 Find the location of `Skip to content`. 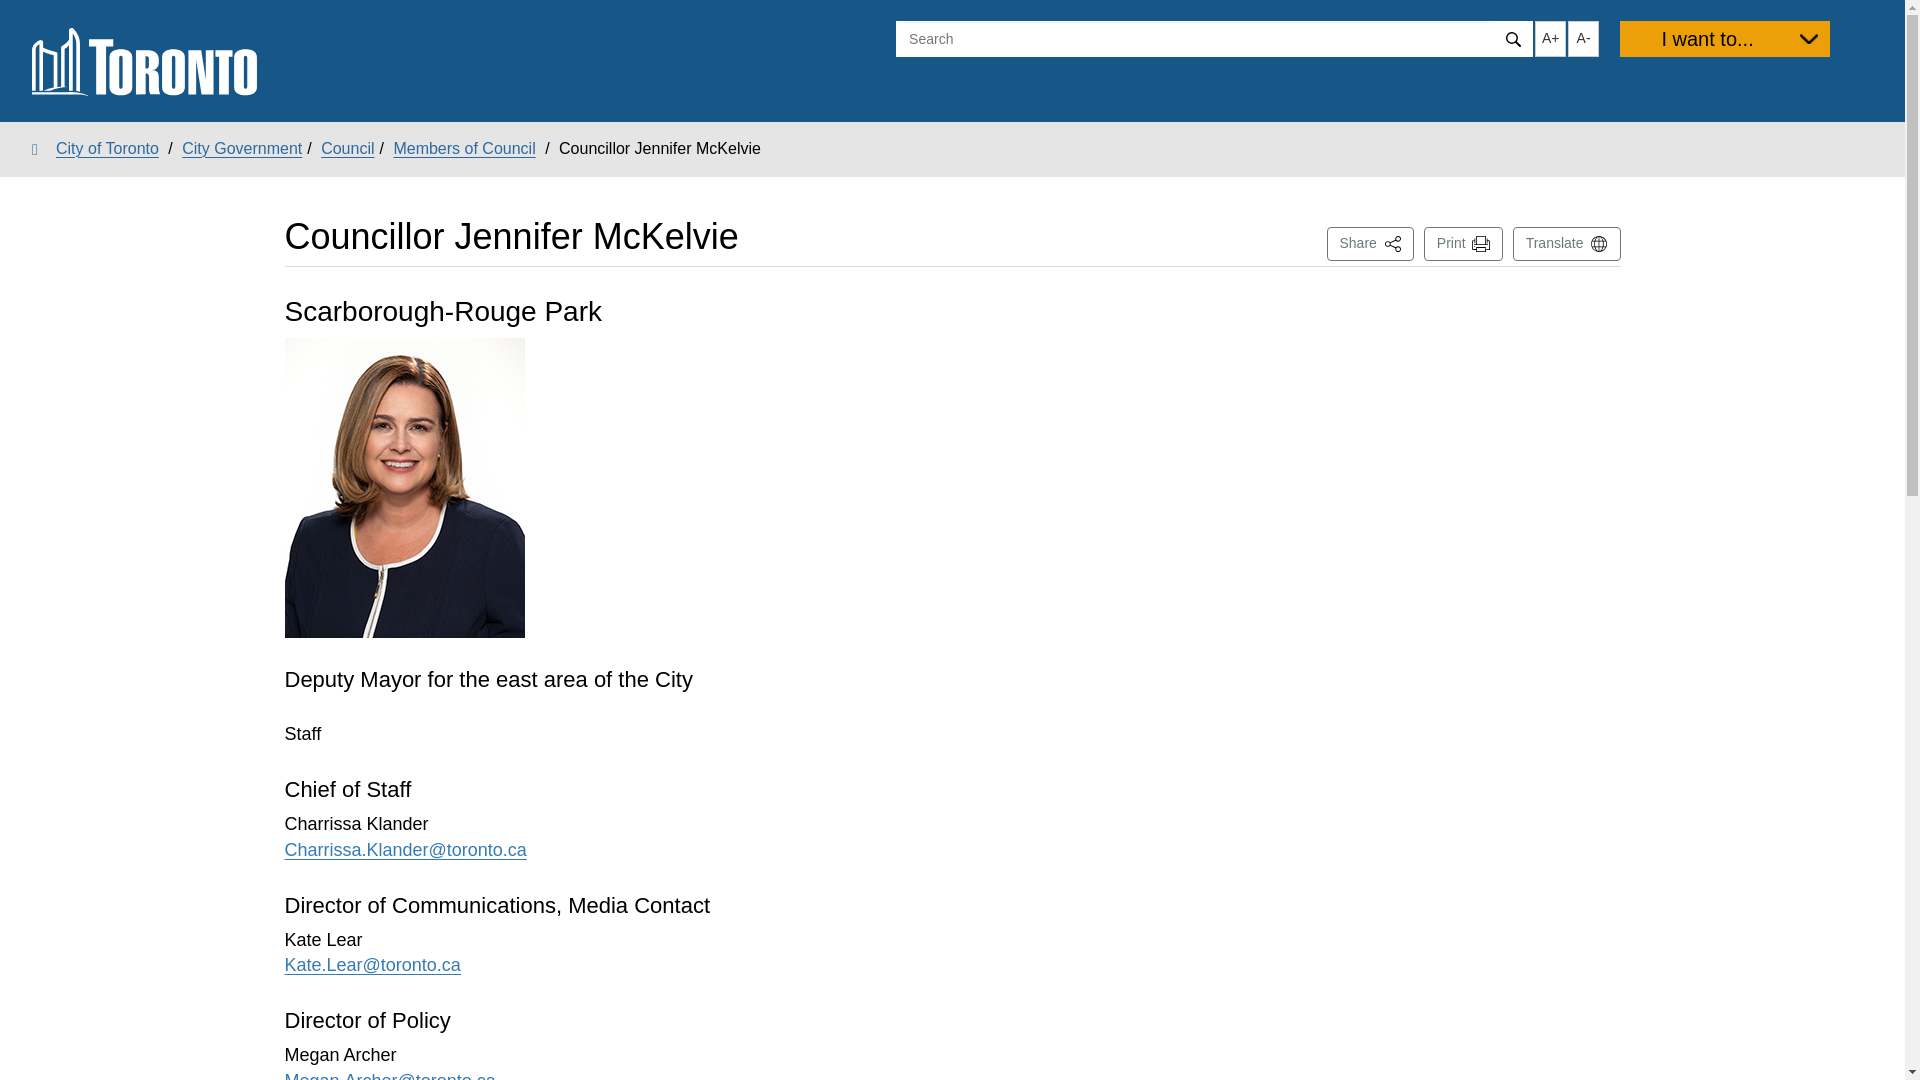

Skip to content is located at coordinates (242, 148).